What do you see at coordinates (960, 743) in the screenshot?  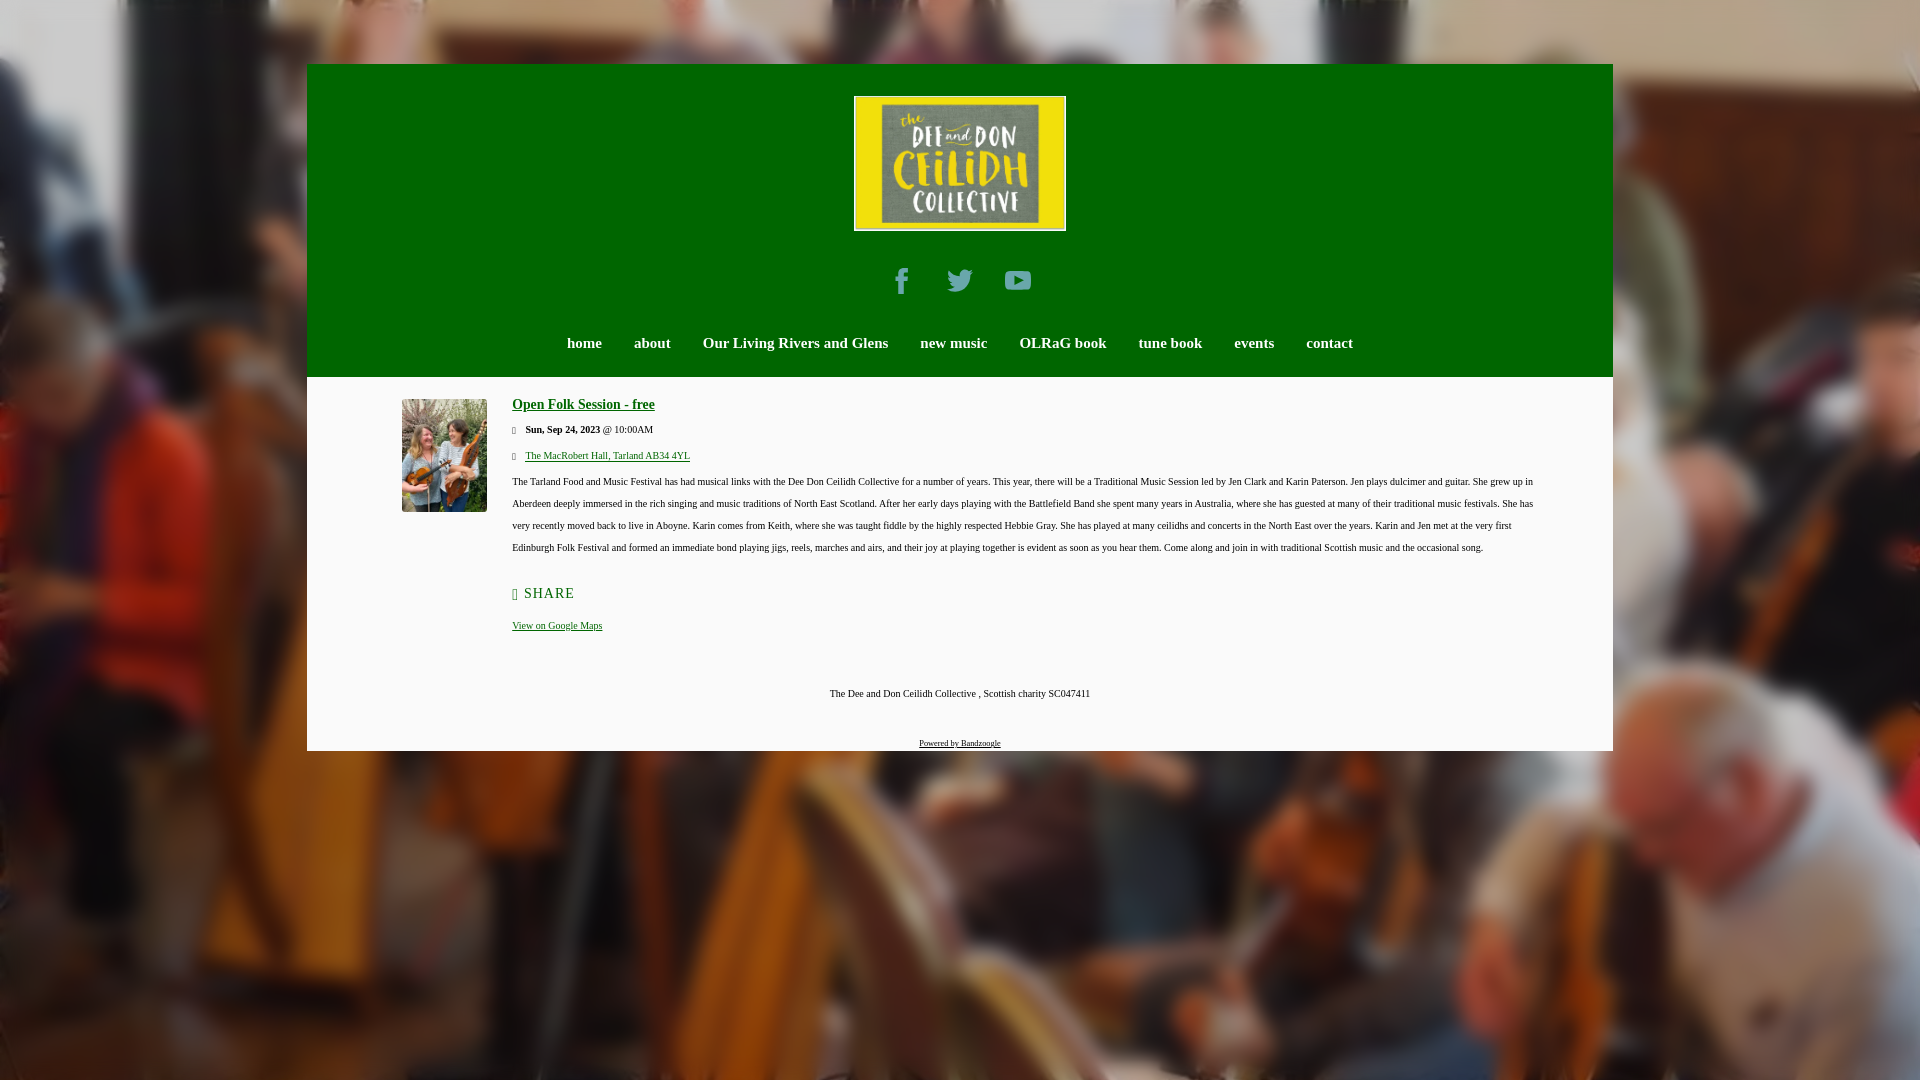 I see `Powered by Bandzoogle` at bounding box center [960, 743].